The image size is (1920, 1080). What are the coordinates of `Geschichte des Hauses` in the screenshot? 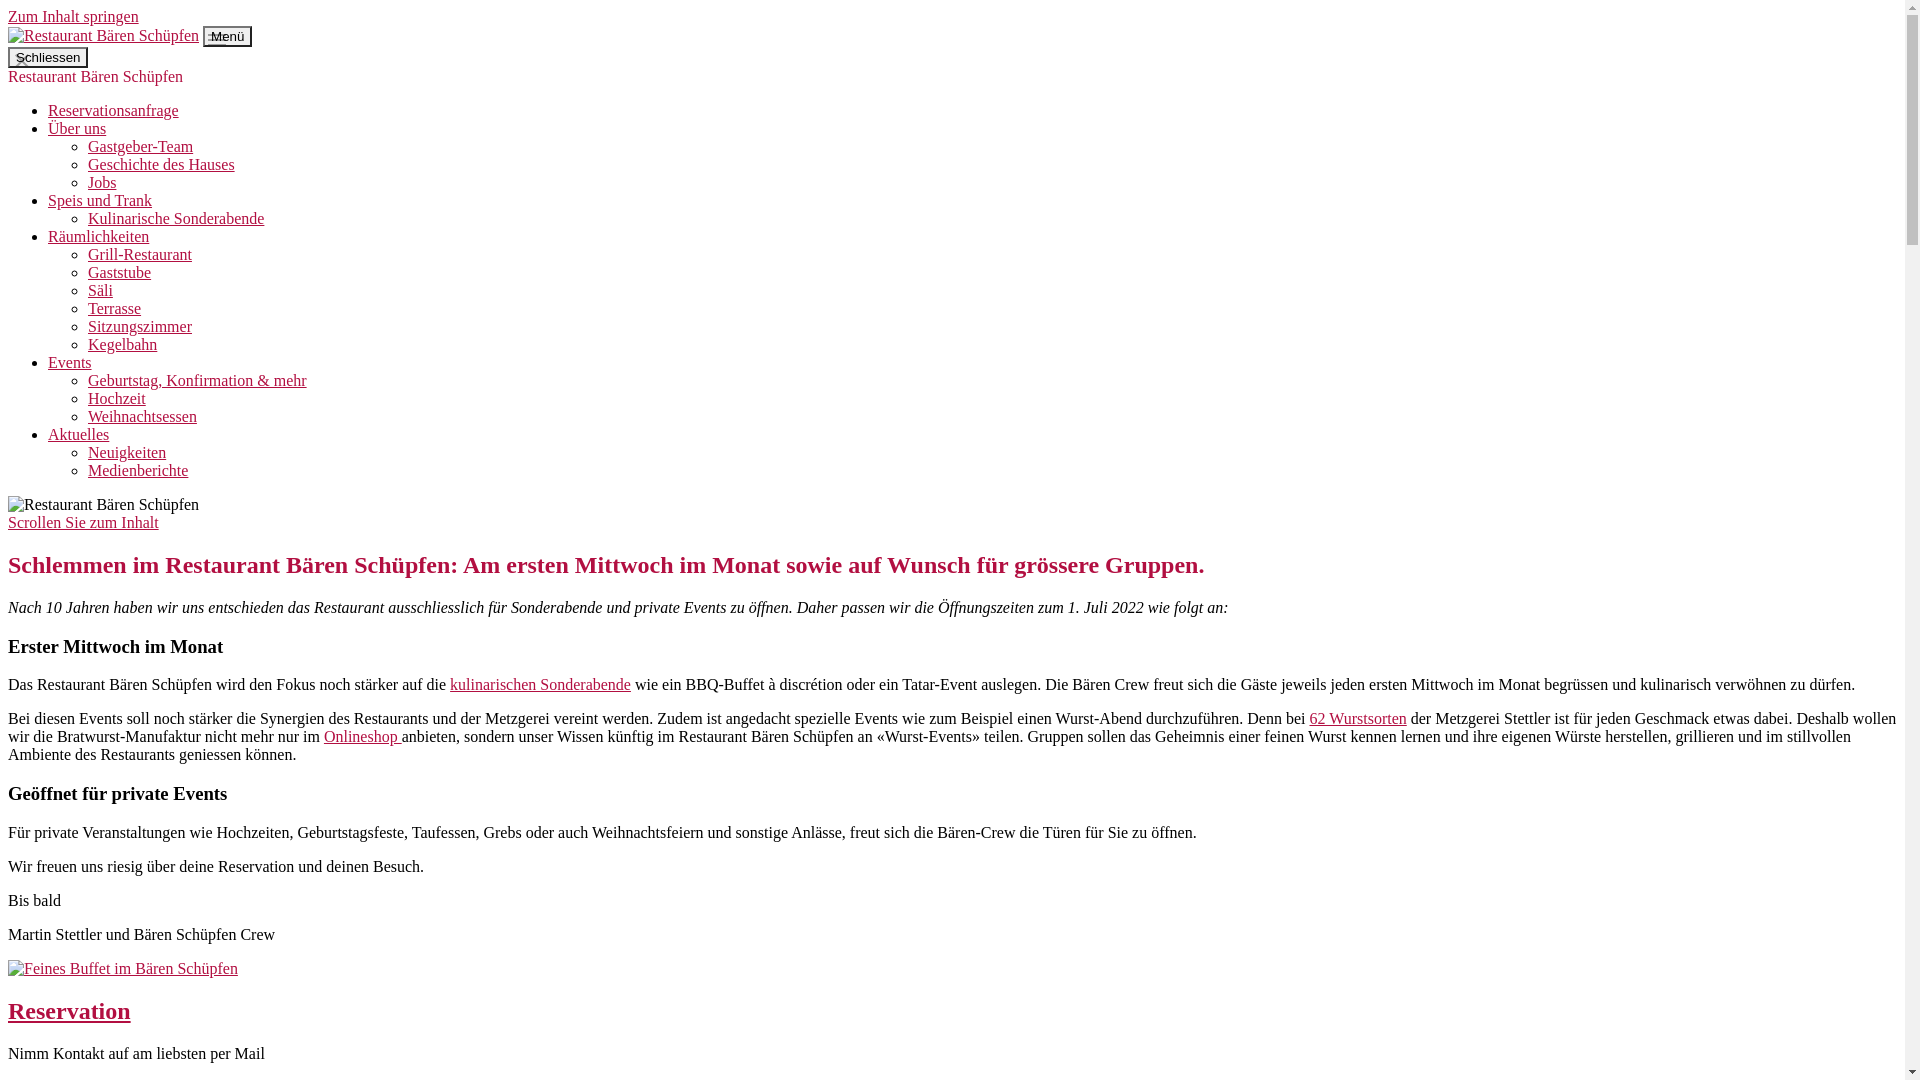 It's located at (162, 164).